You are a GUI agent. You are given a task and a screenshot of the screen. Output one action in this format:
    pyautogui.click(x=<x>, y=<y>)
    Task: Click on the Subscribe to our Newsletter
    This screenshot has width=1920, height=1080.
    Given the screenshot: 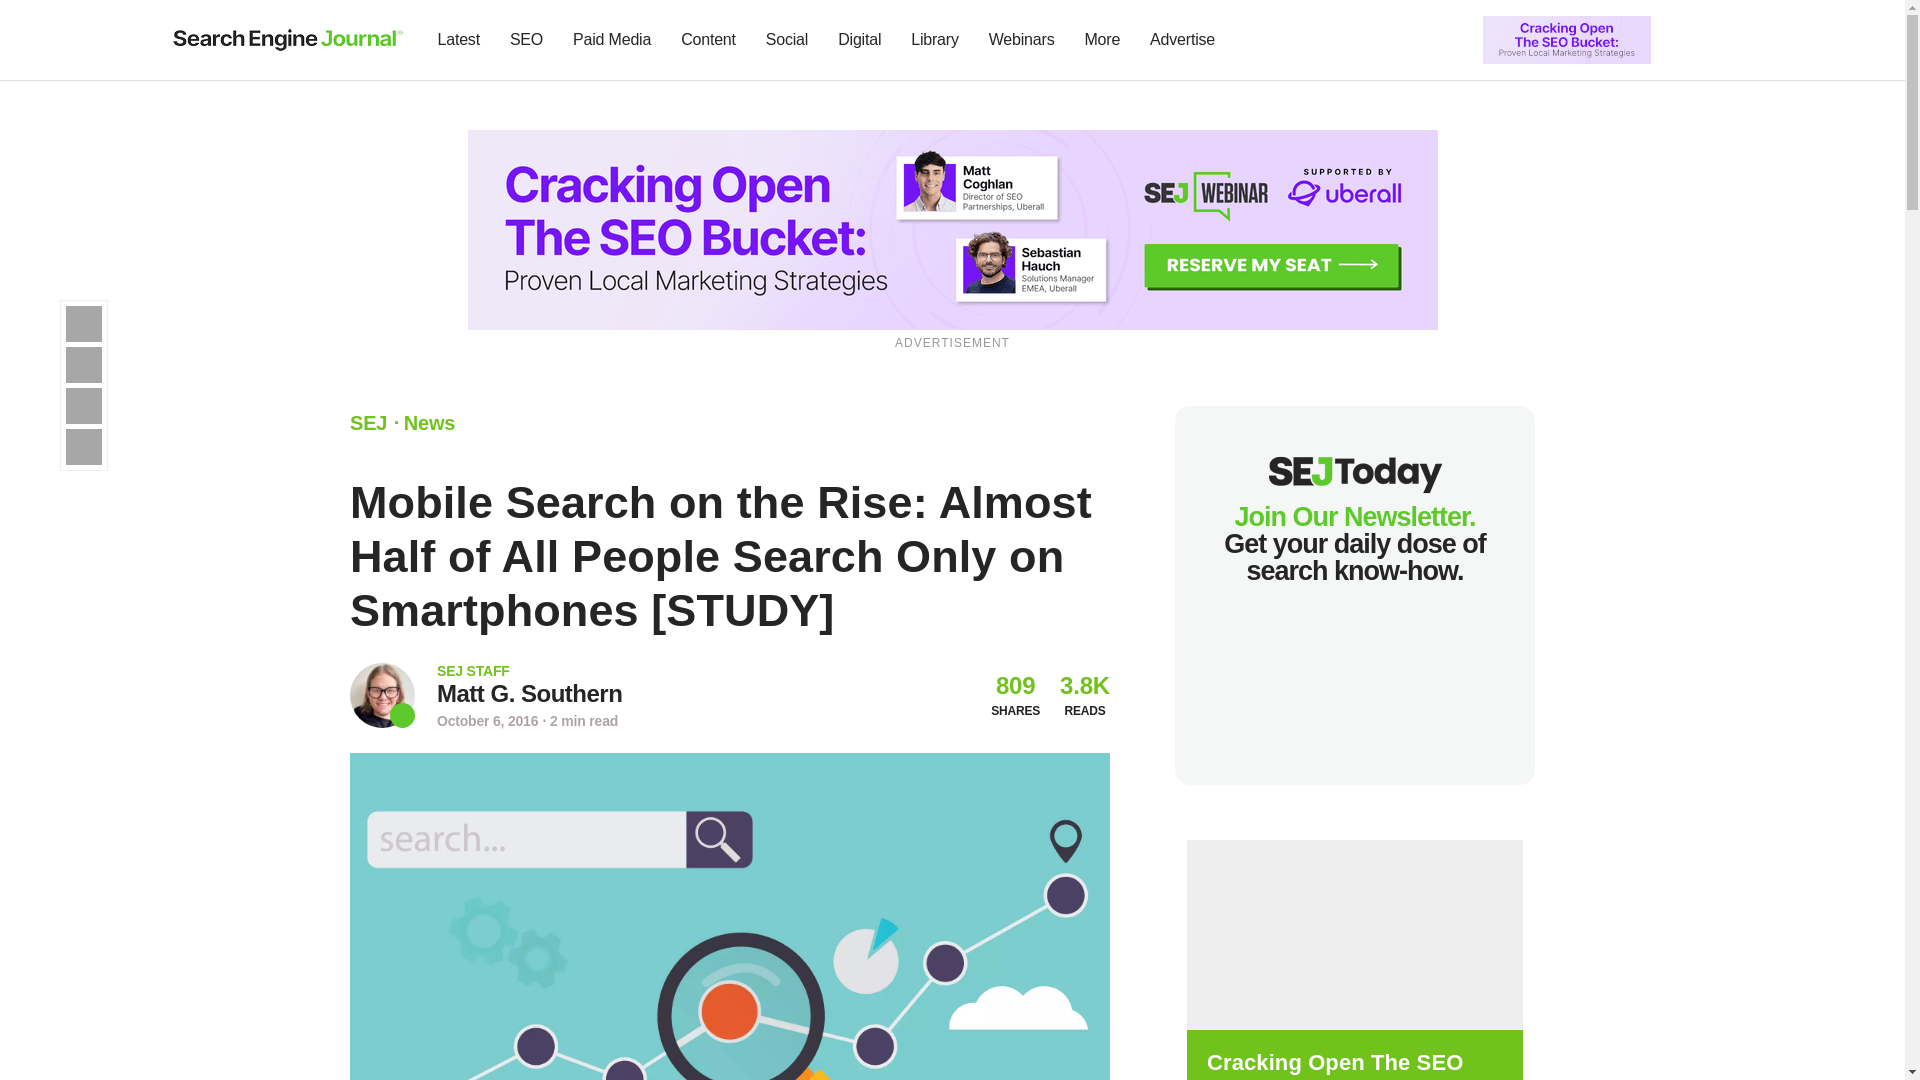 What is the action you would take?
    pyautogui.click(x=1684, y=40)
    